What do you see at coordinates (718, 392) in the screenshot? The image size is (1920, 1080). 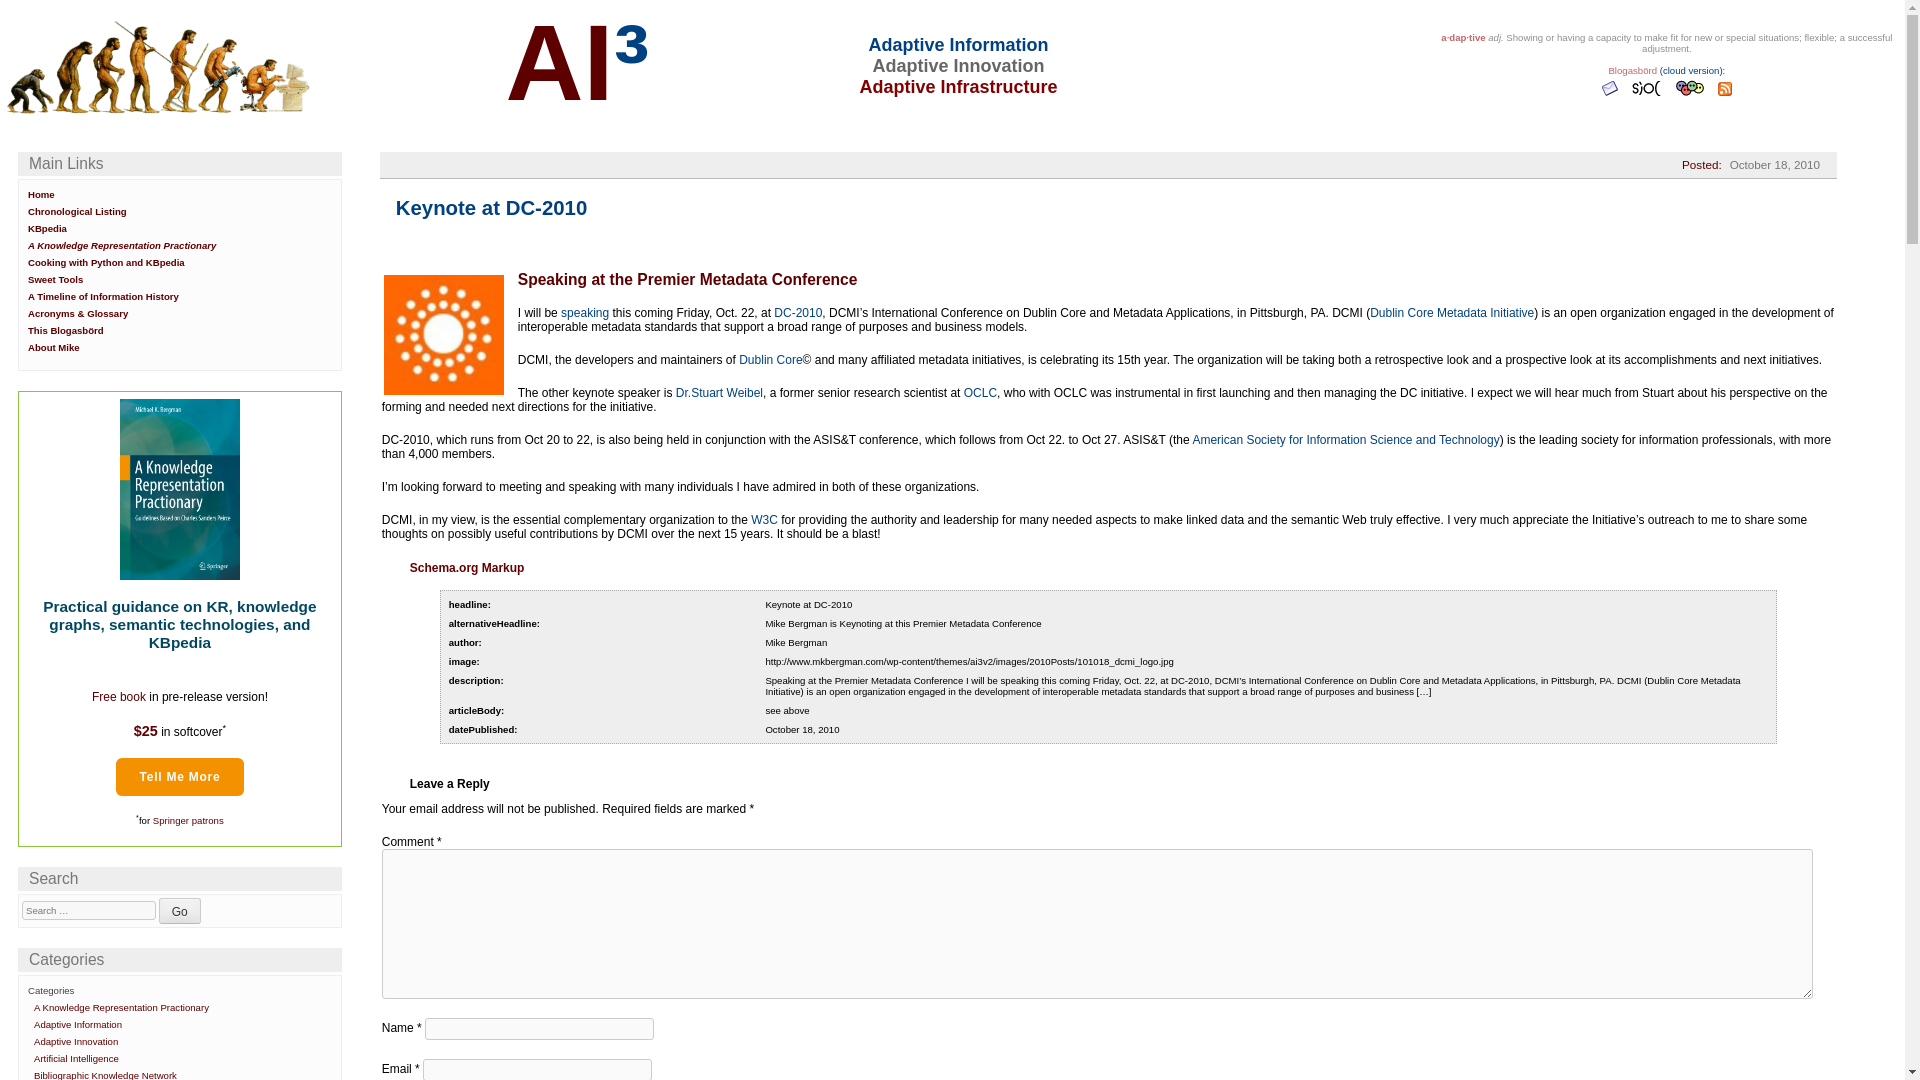 I see `Dr.Stuart Weibel` at bounding box center [718, 392].